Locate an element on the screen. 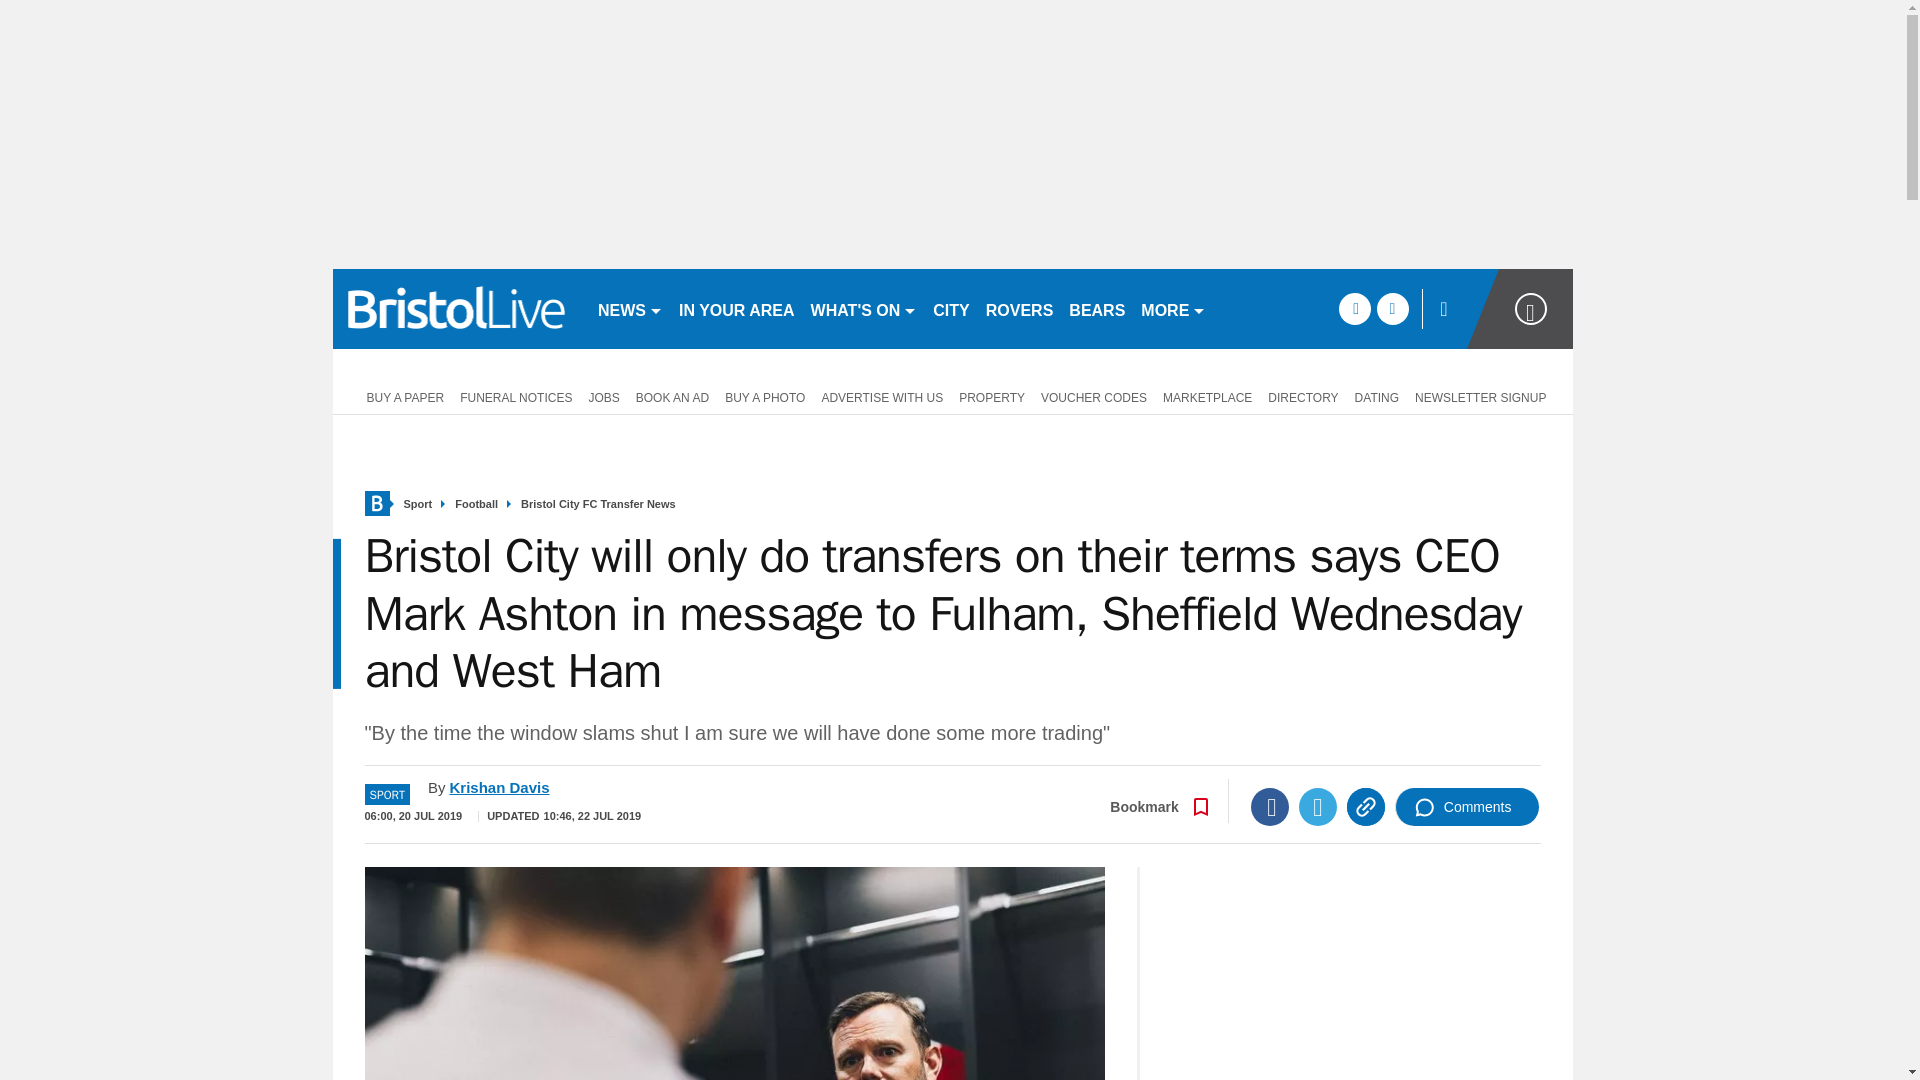 Image resolution: width=1920 pixels, height=1080 pixels. IN YOUR AREA is located at coordinates (736, 308).